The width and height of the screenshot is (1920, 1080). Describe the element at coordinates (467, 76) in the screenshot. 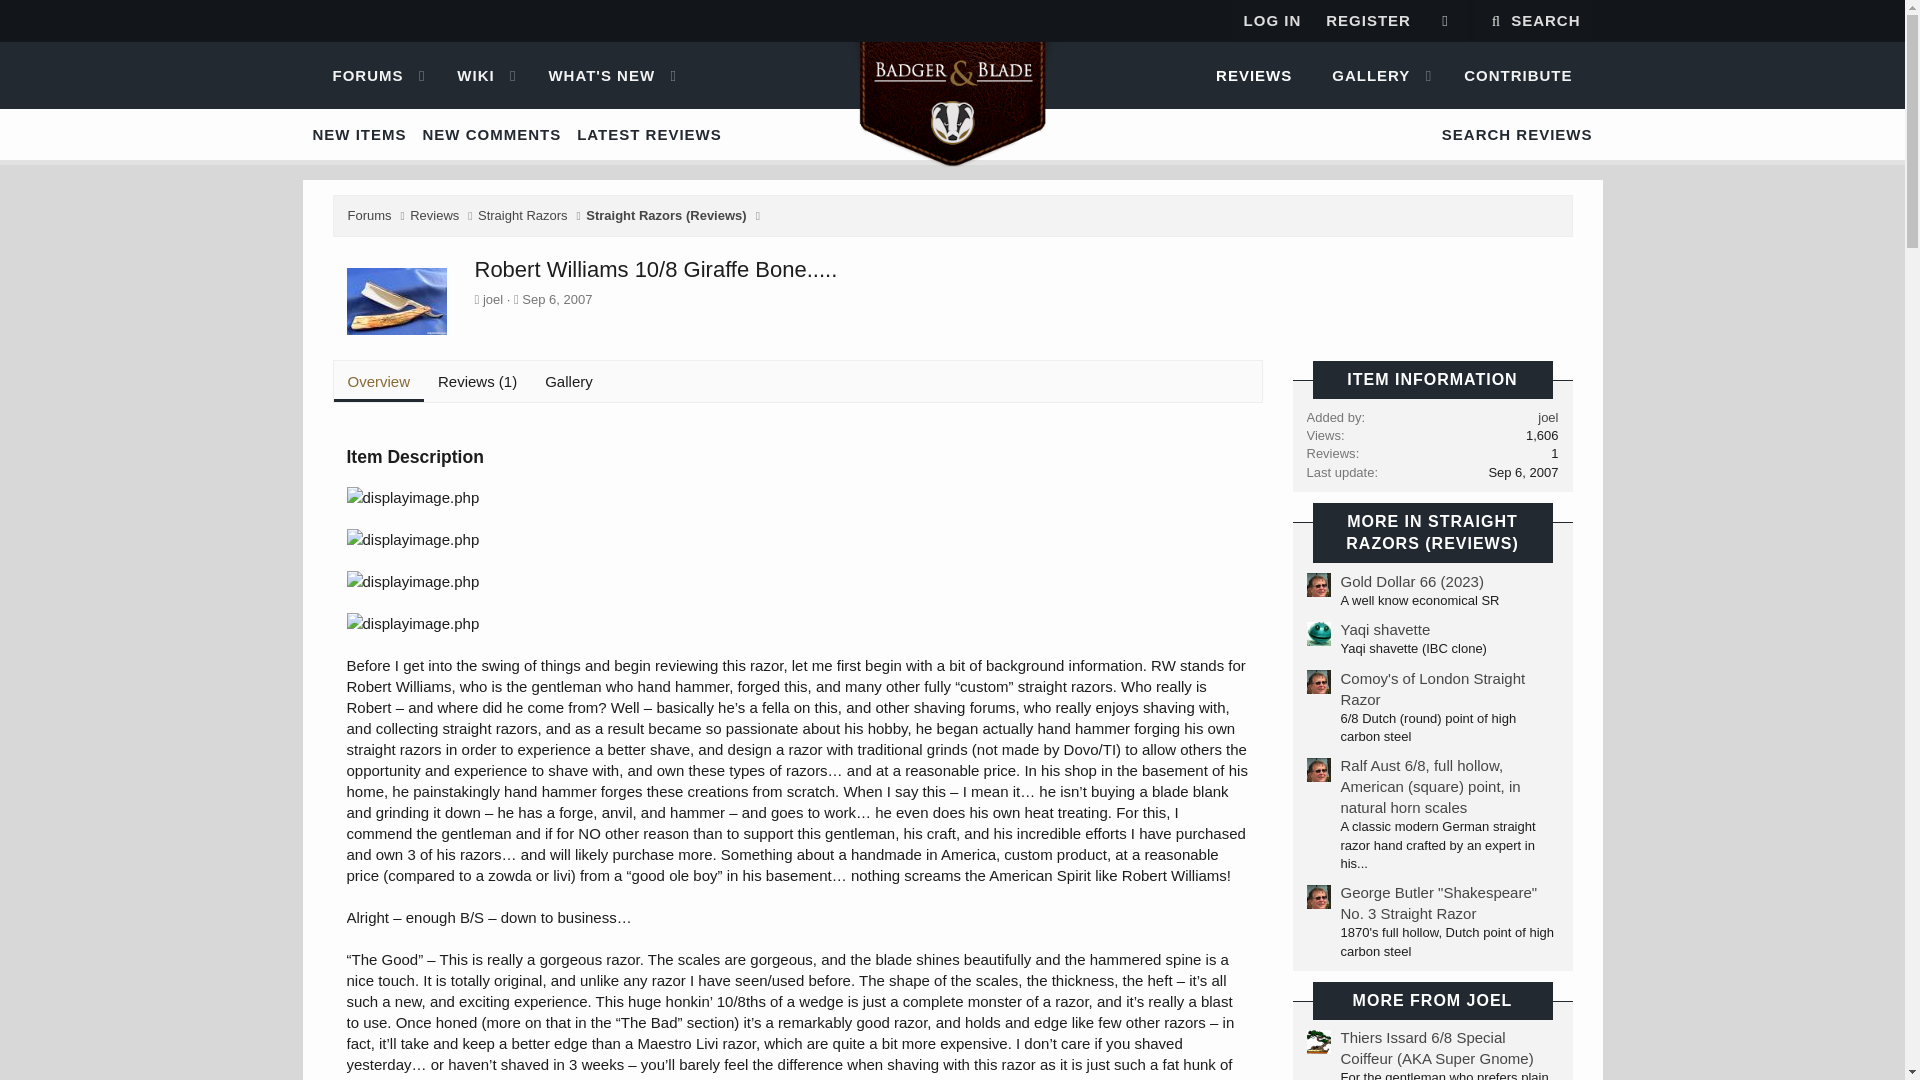

I see `Lights off!` at that location.